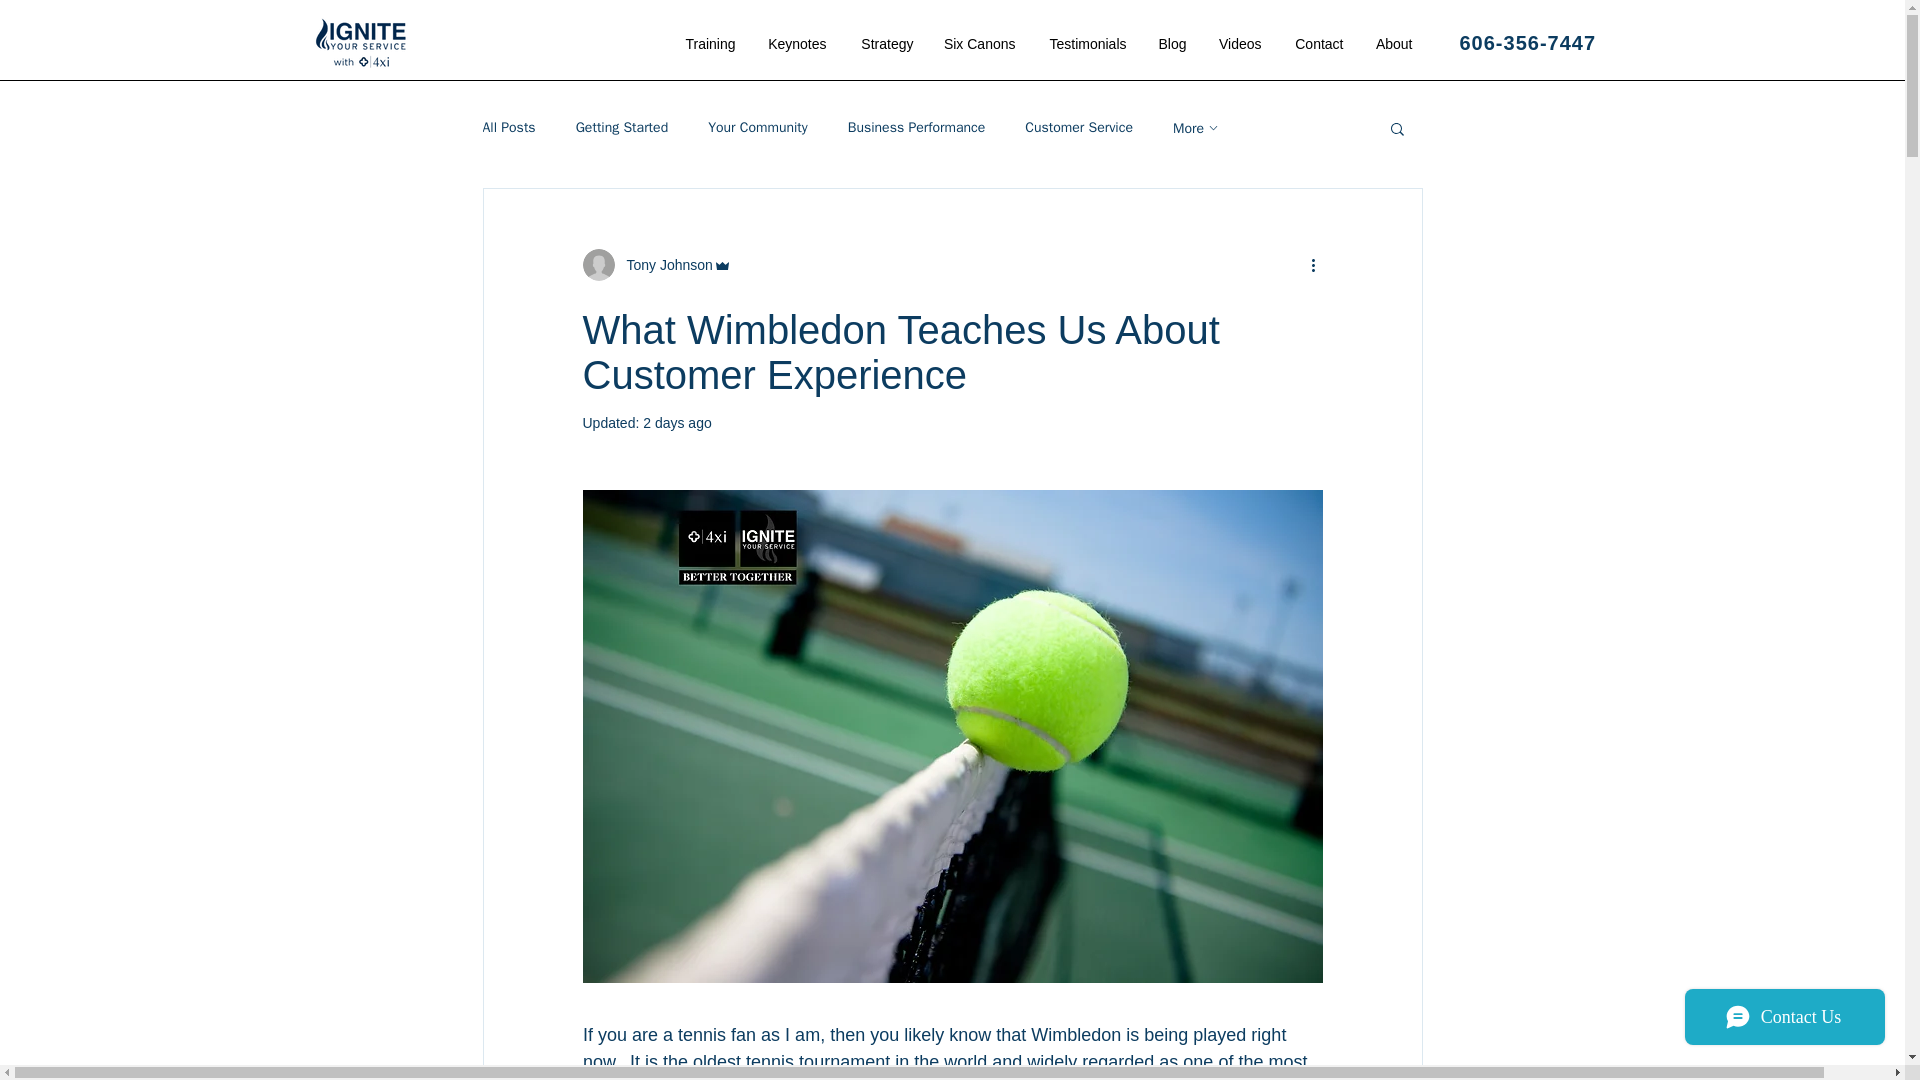  What do you see at coordinates (978, 43) in the screenshot?
I see `Six Canons` at bounding box center [978, 43].